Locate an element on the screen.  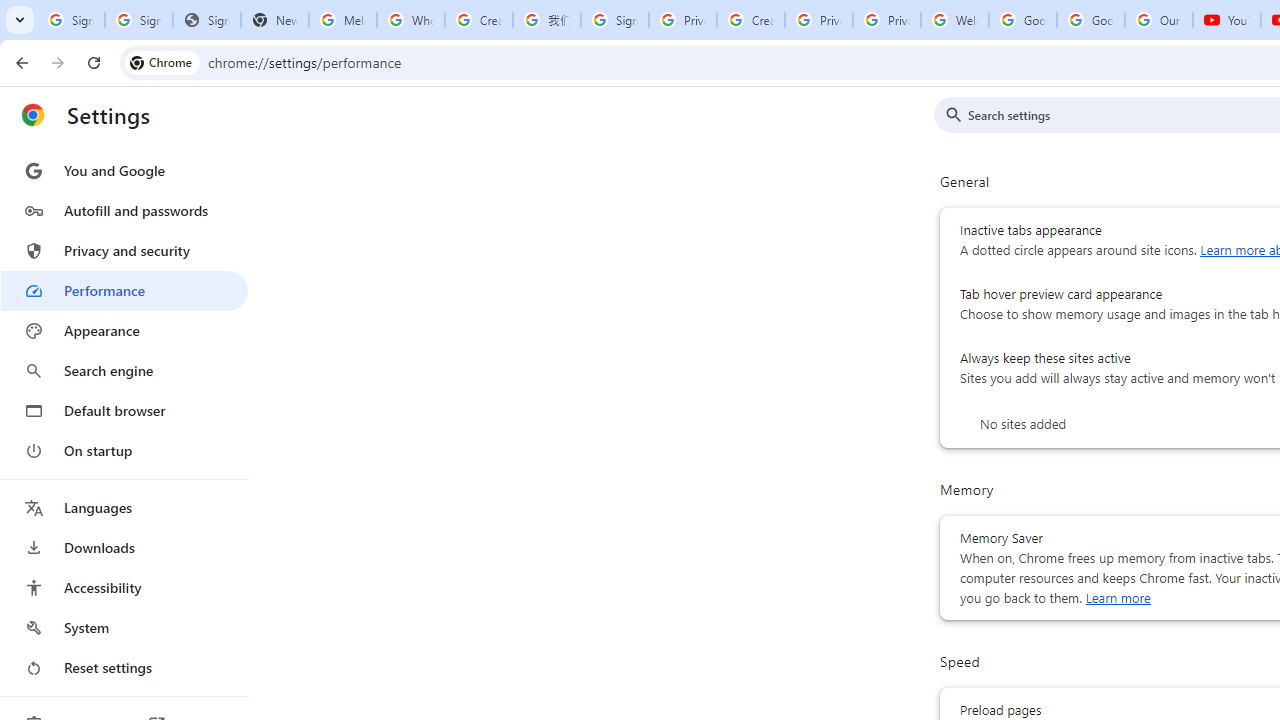
Autofill and passwords is located at coordinates (124, 210).